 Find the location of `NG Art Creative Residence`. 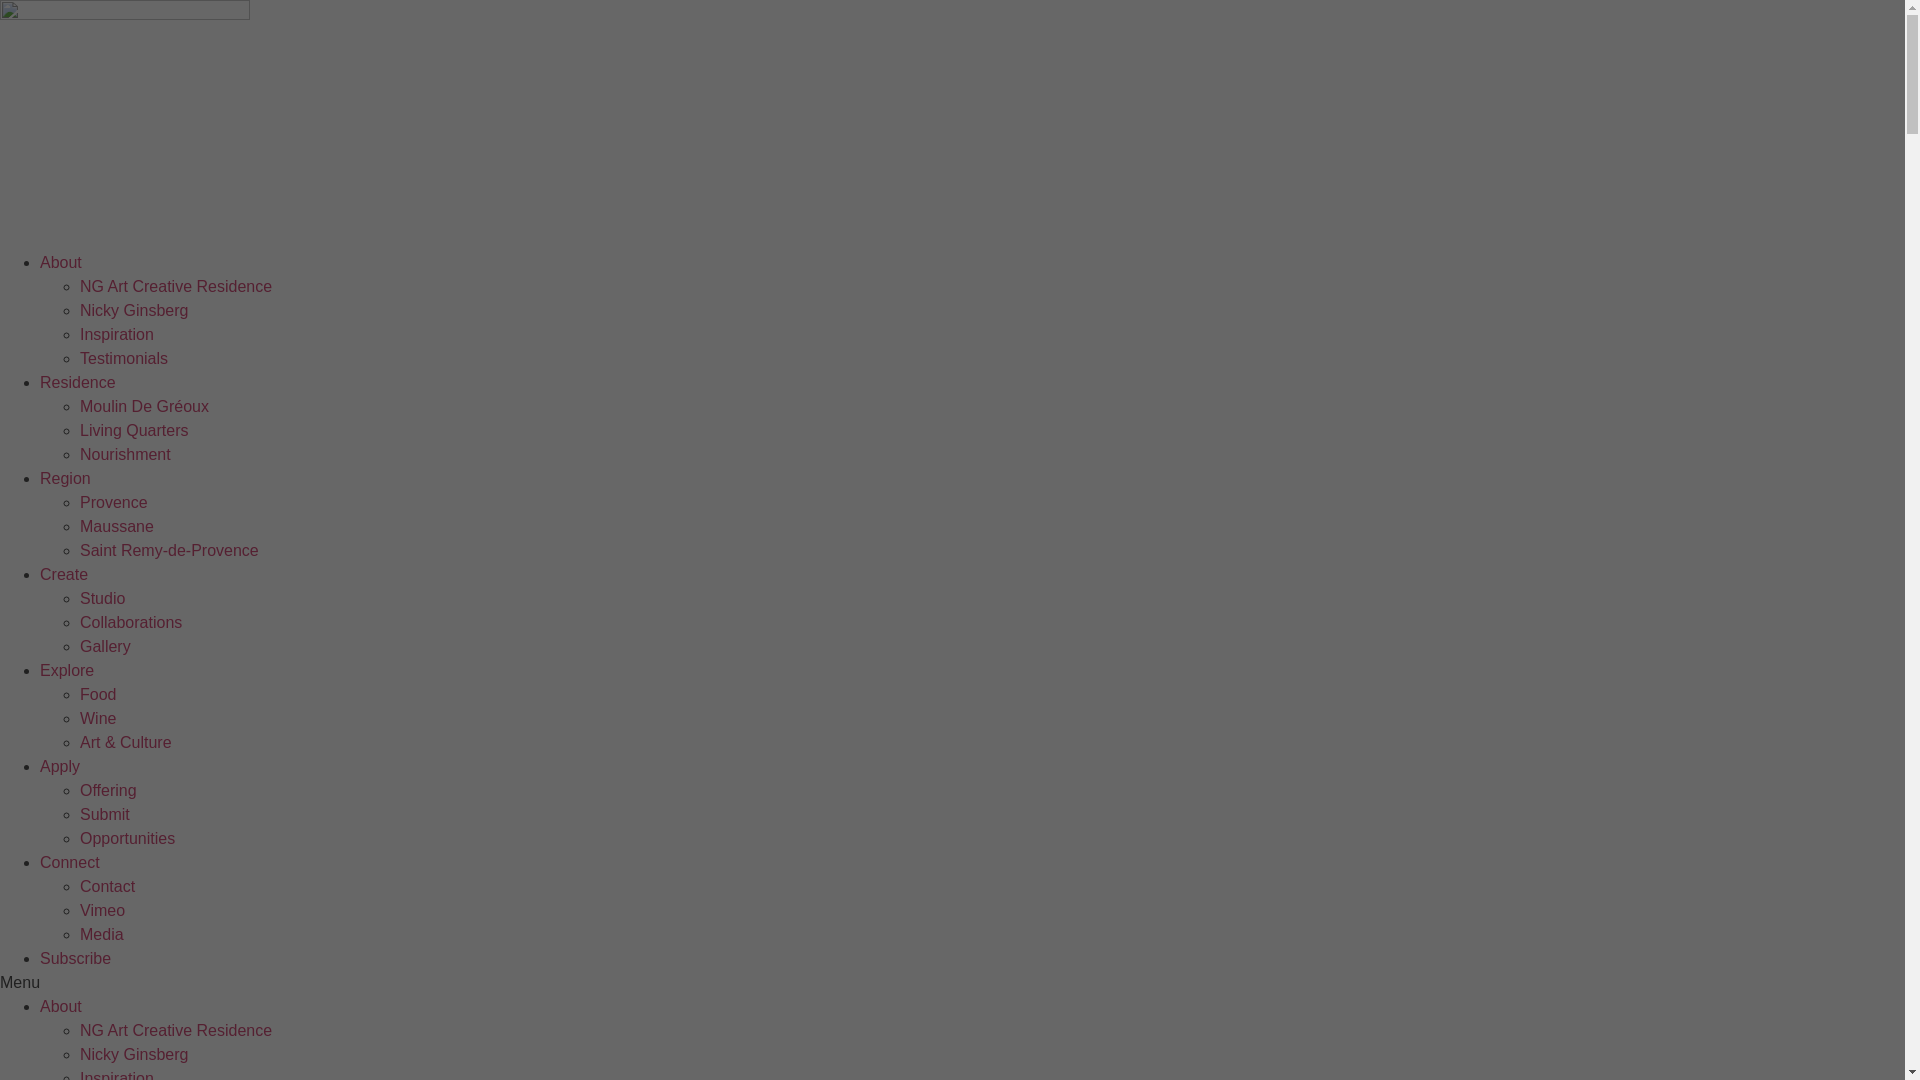

NG Art Creative Residence is located at coordinates (176, 286).